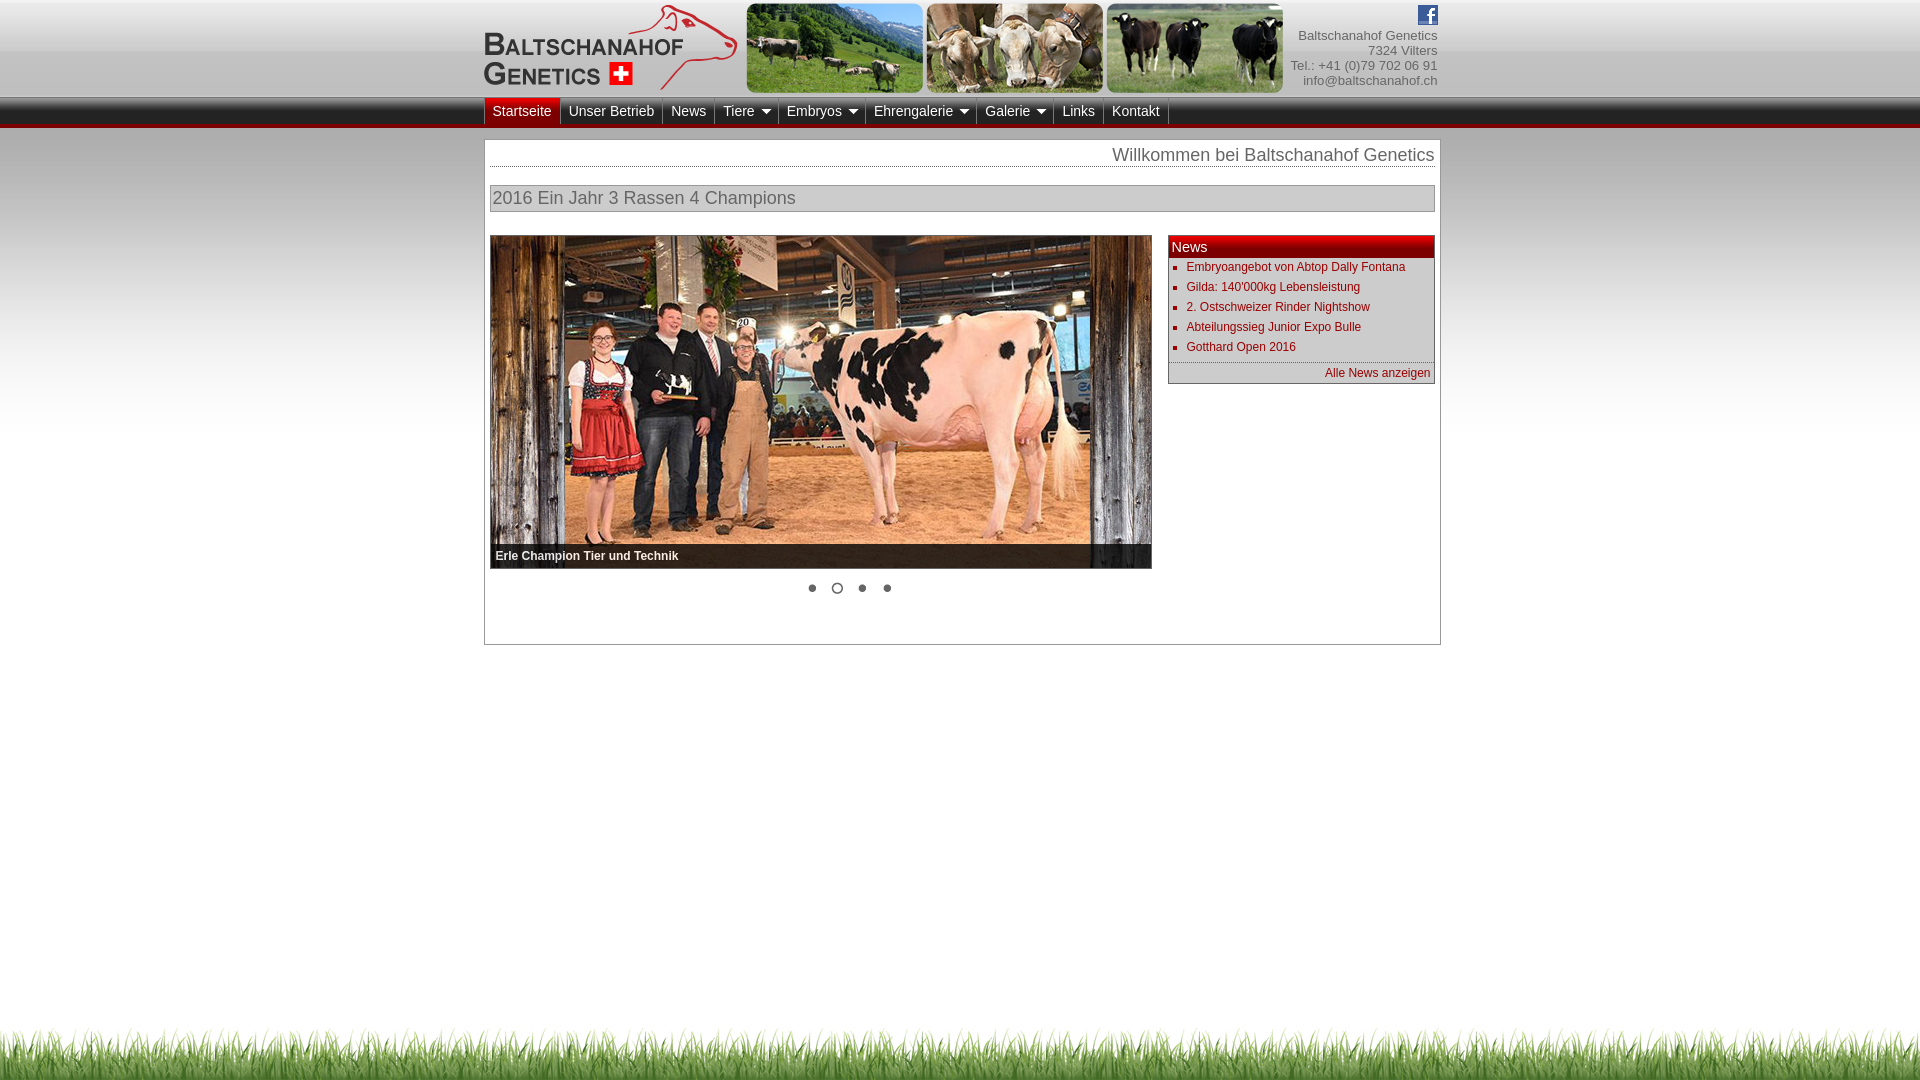  What do you see at coordinates (1278, 307) in the screenshot?
I see `2. Ostschweizer Rinder Nightshow` at bounding box center [1278, 307].